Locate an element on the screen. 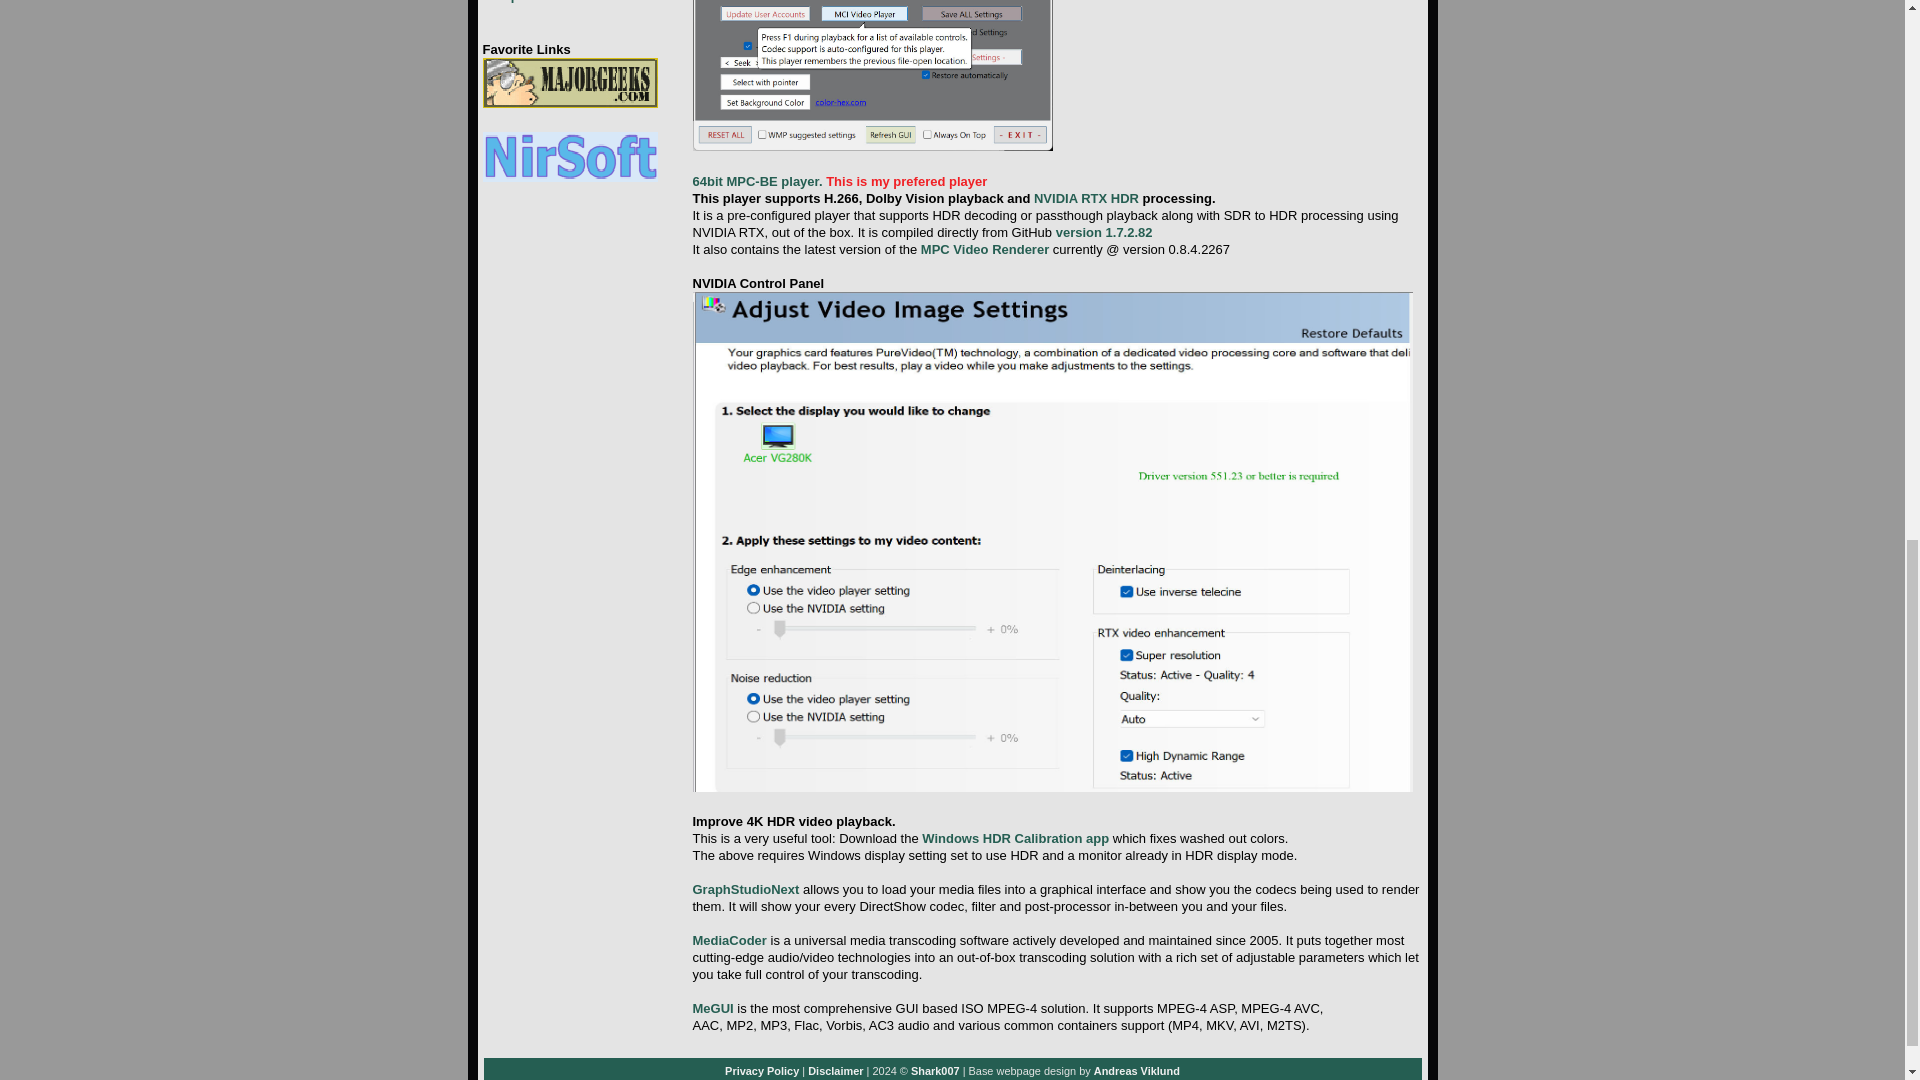 This screenshot has height=1080, width=1920. Advertisement is located at coordinates (1239, 78).